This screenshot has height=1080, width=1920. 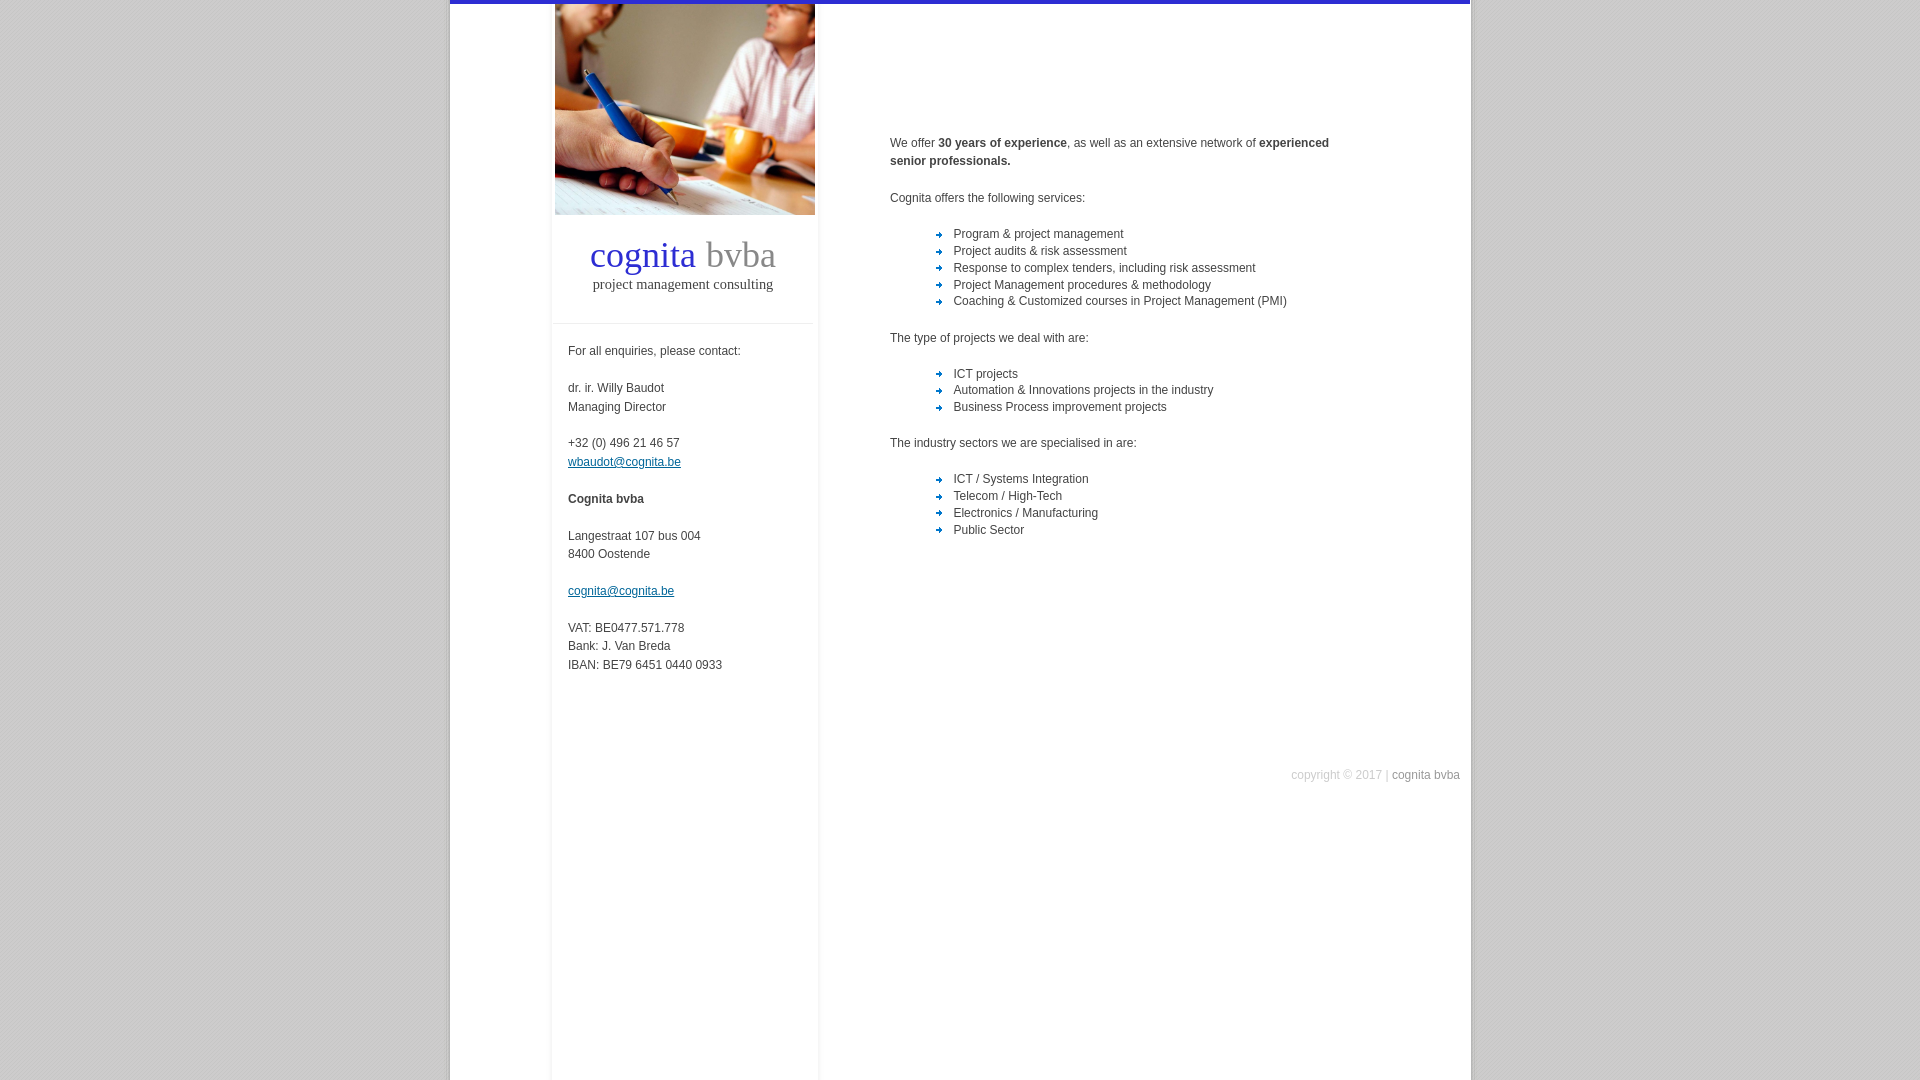 What do you see at coordinates (621, 591) in the screenshot?
I see `cognita@cognita.be` at bounding box center [621, 591].